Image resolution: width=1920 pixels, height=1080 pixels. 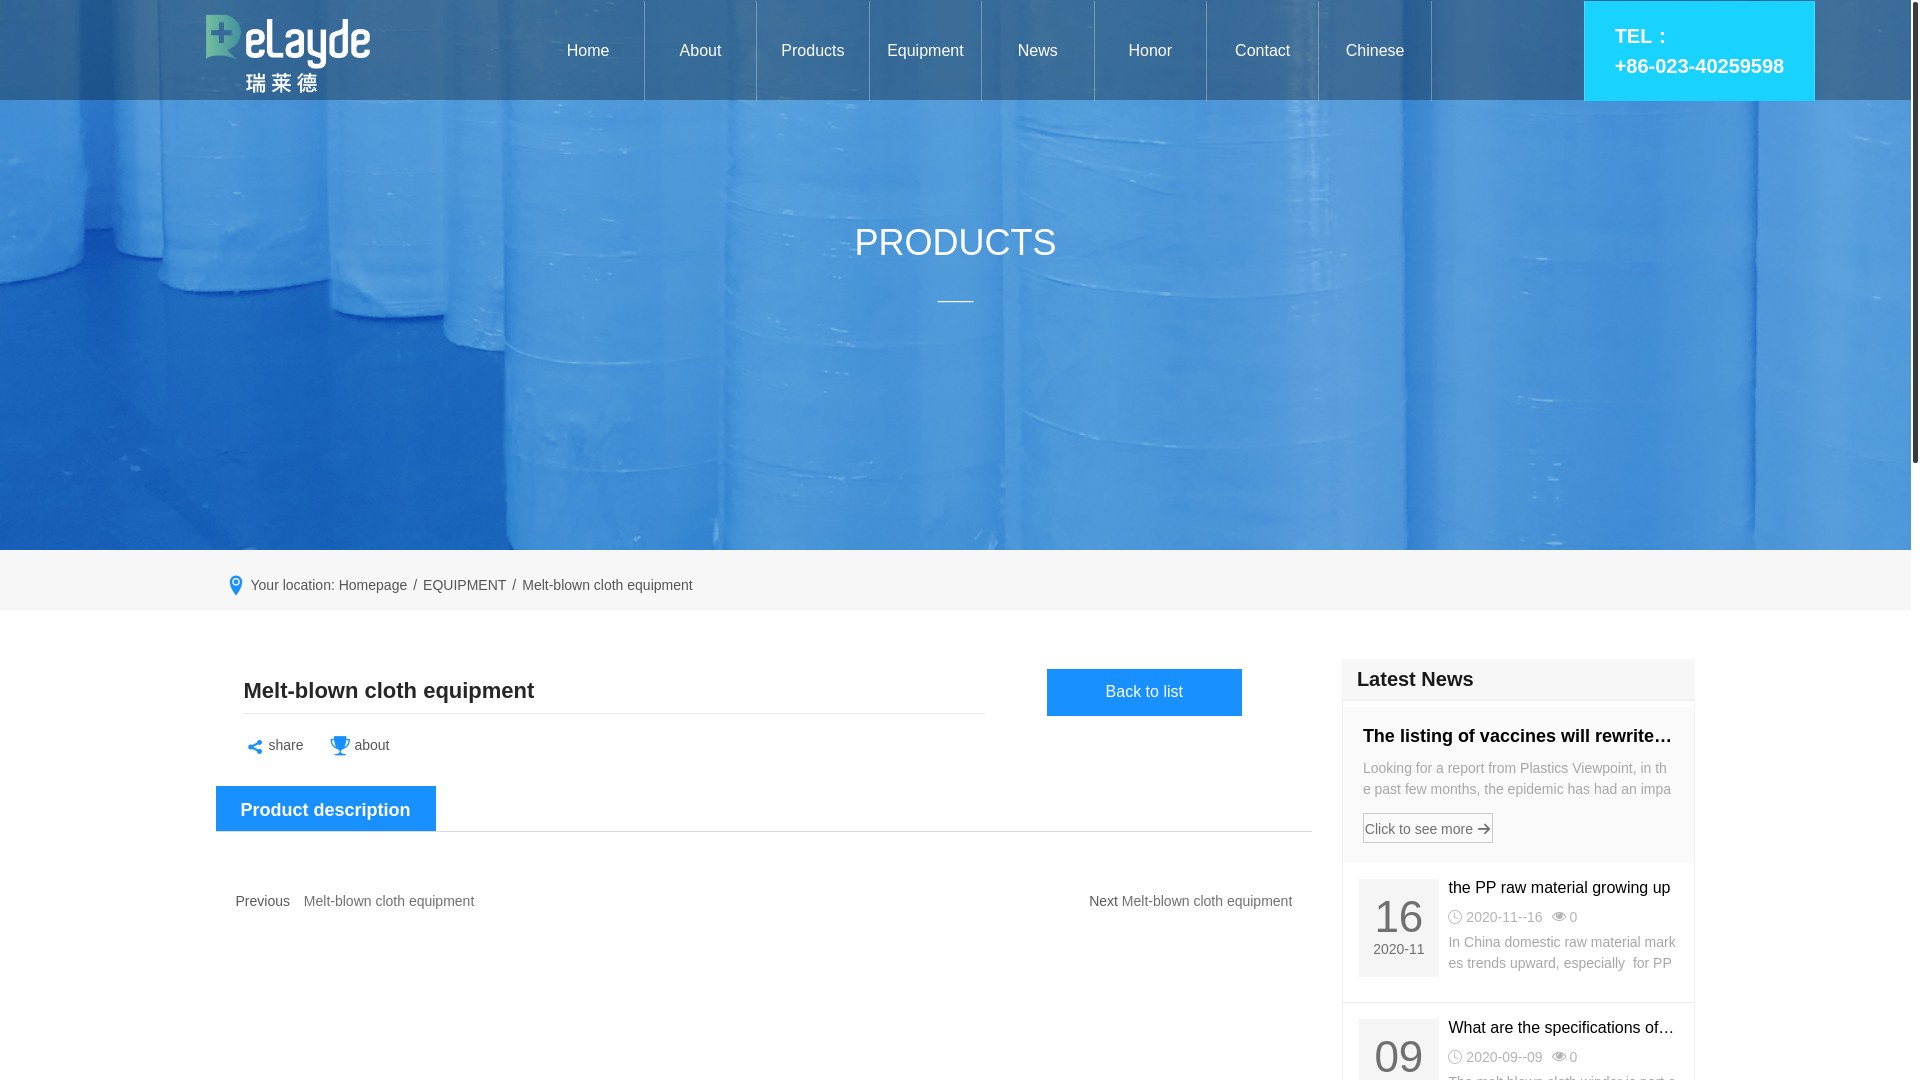 I want to click on News, so click(x=1036, y=51).